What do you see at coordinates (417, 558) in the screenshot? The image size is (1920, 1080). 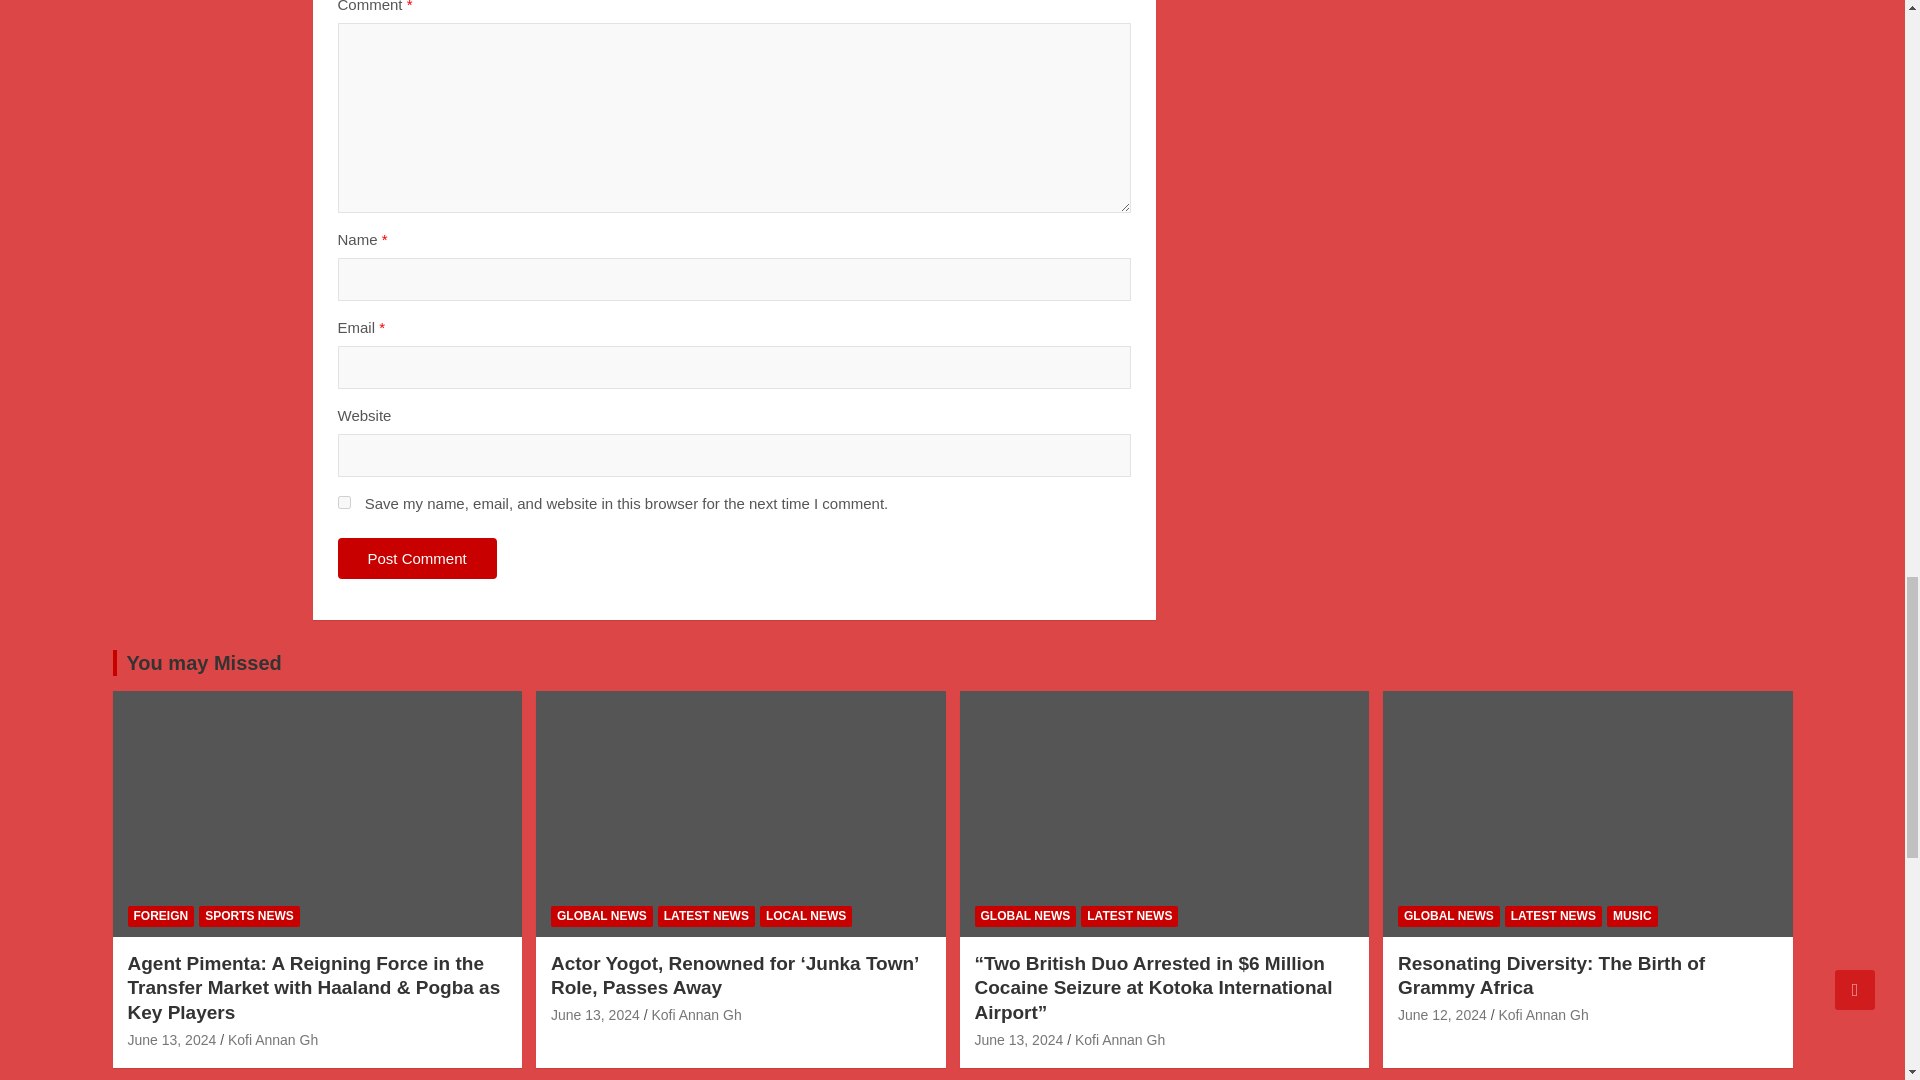 I see `Post Comment` at bounding box center [417, 558].